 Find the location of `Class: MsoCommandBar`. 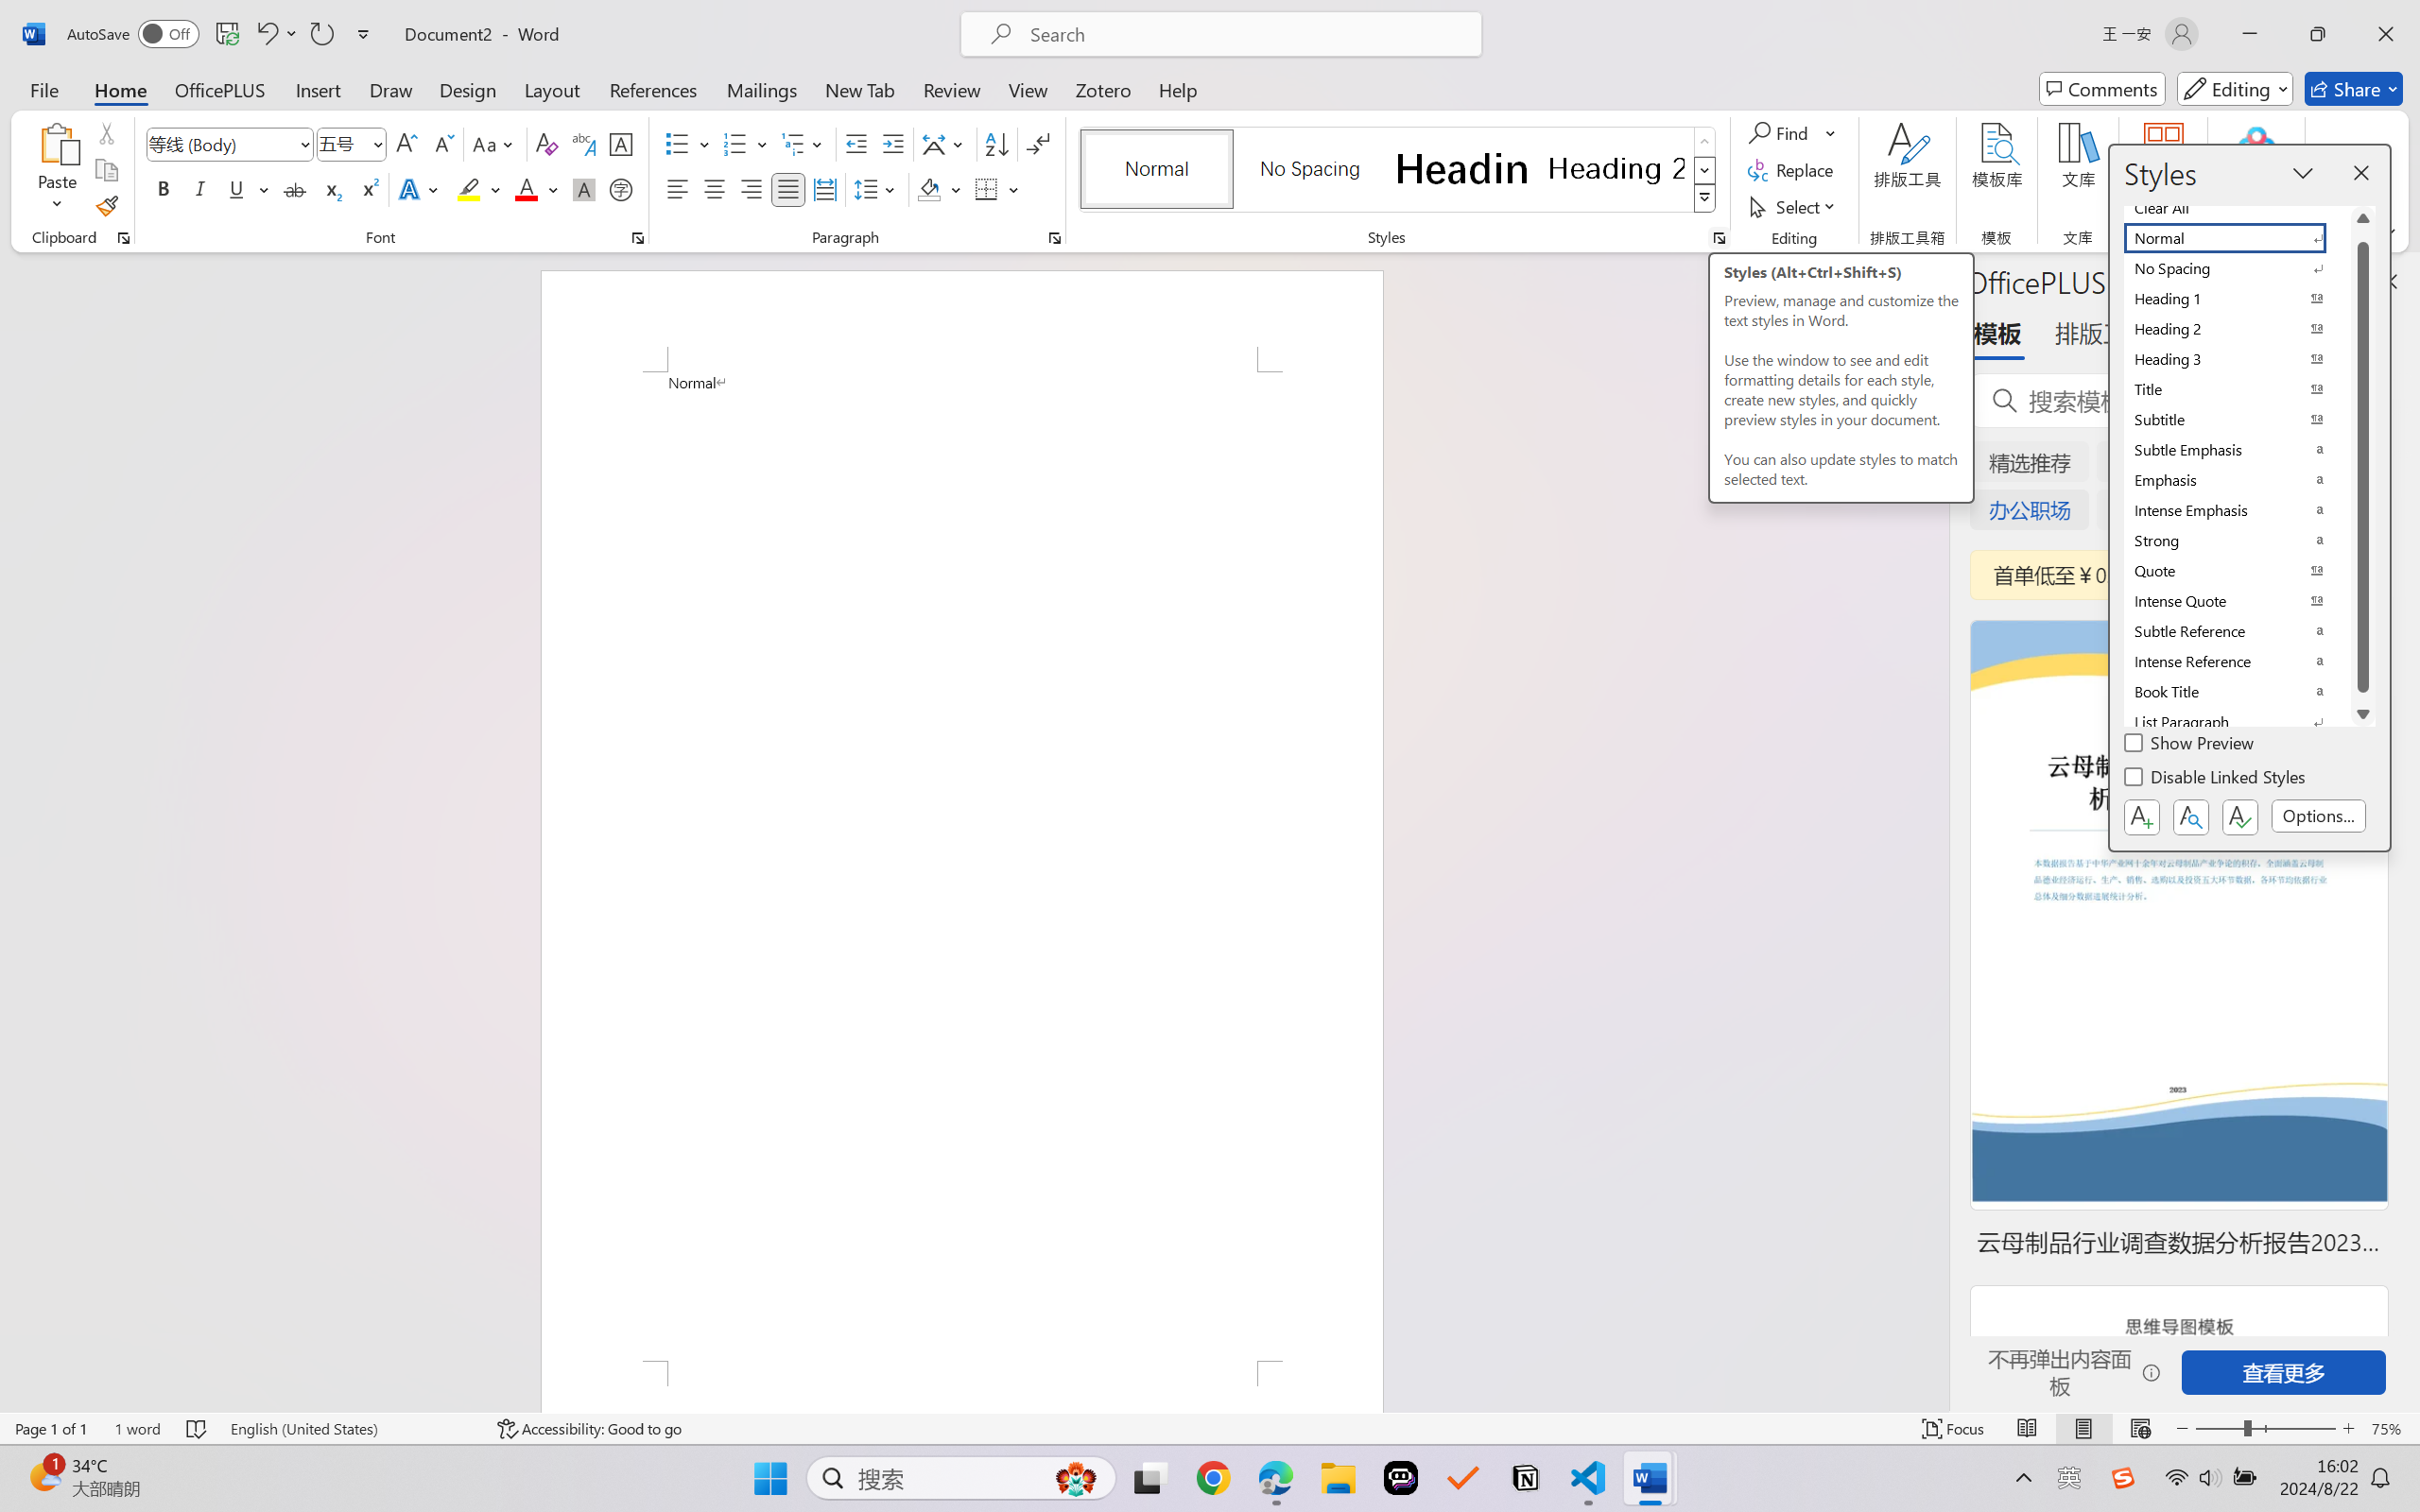

Class: MsoCommandBar is located at coordinates (1210, 1428).